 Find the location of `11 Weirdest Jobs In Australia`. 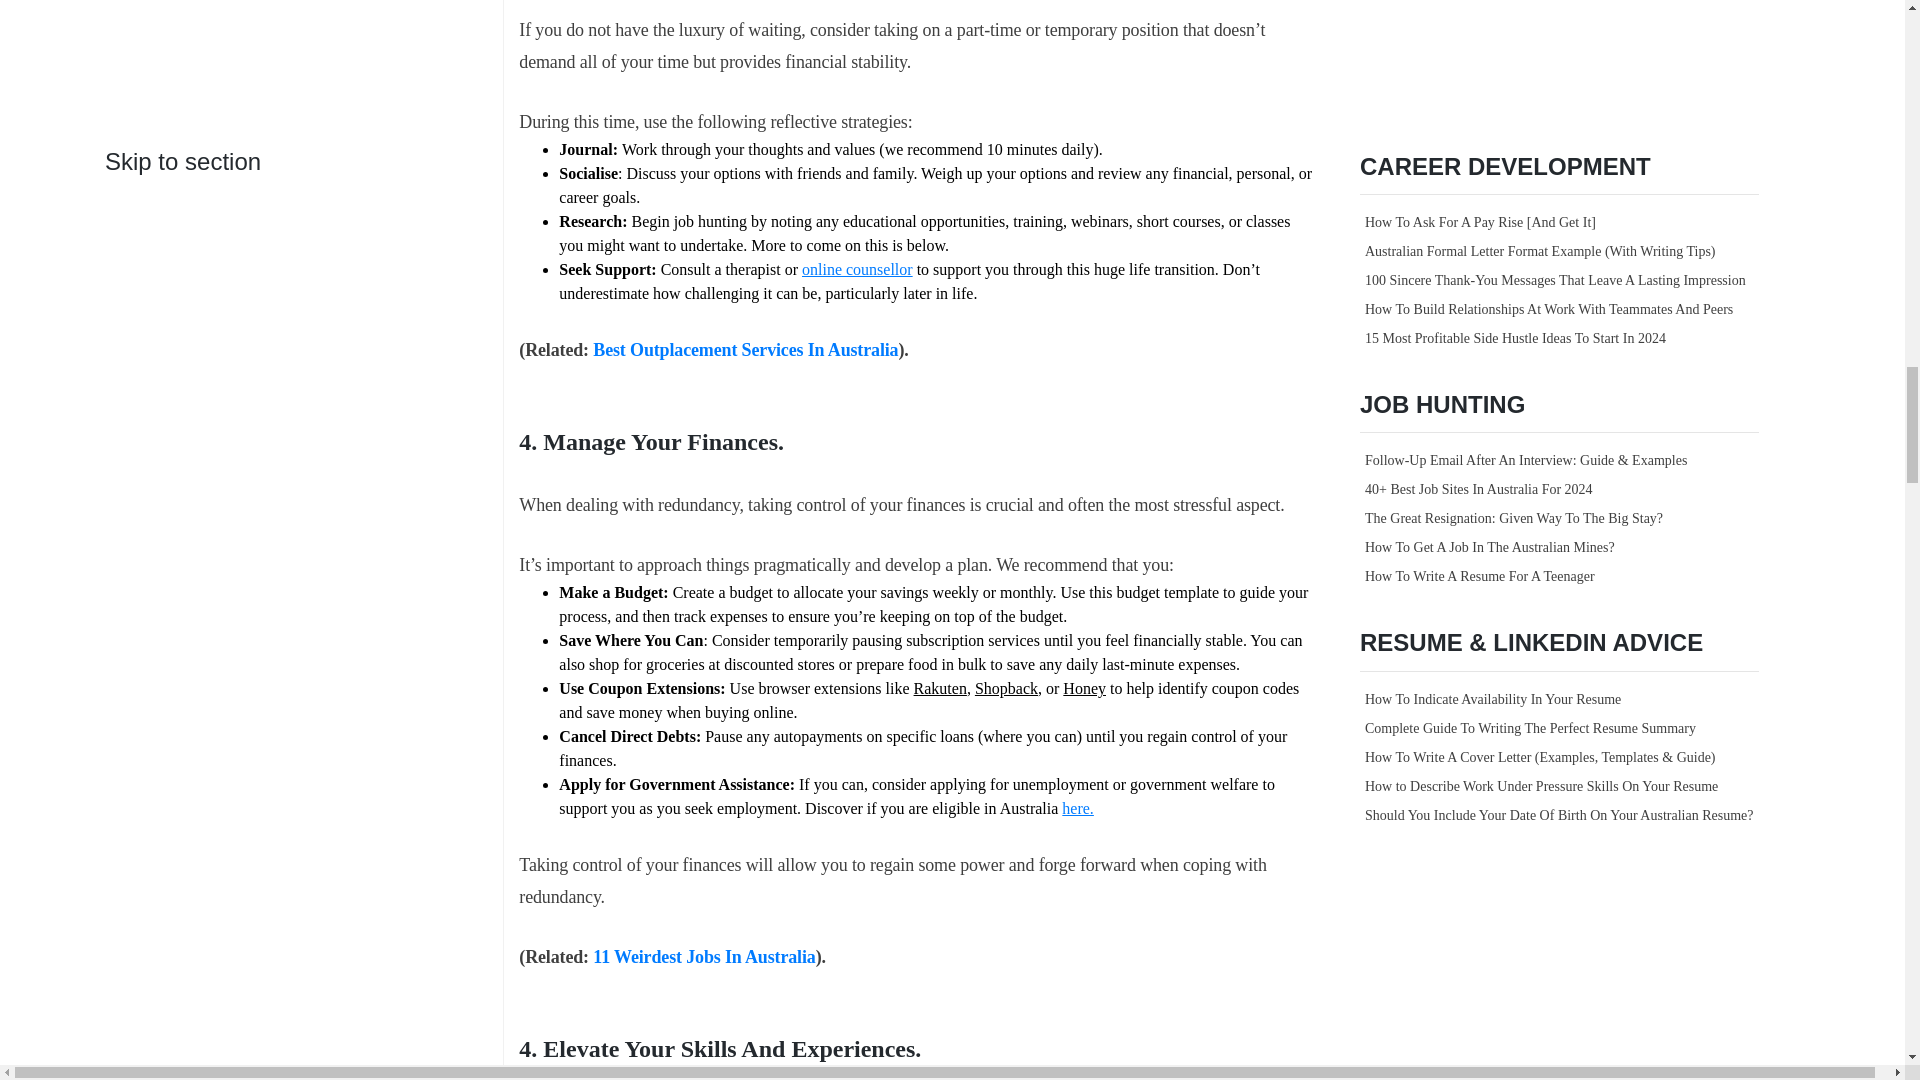

11 Weirdest Jobs In Australia is located at coordinates (704, 956).